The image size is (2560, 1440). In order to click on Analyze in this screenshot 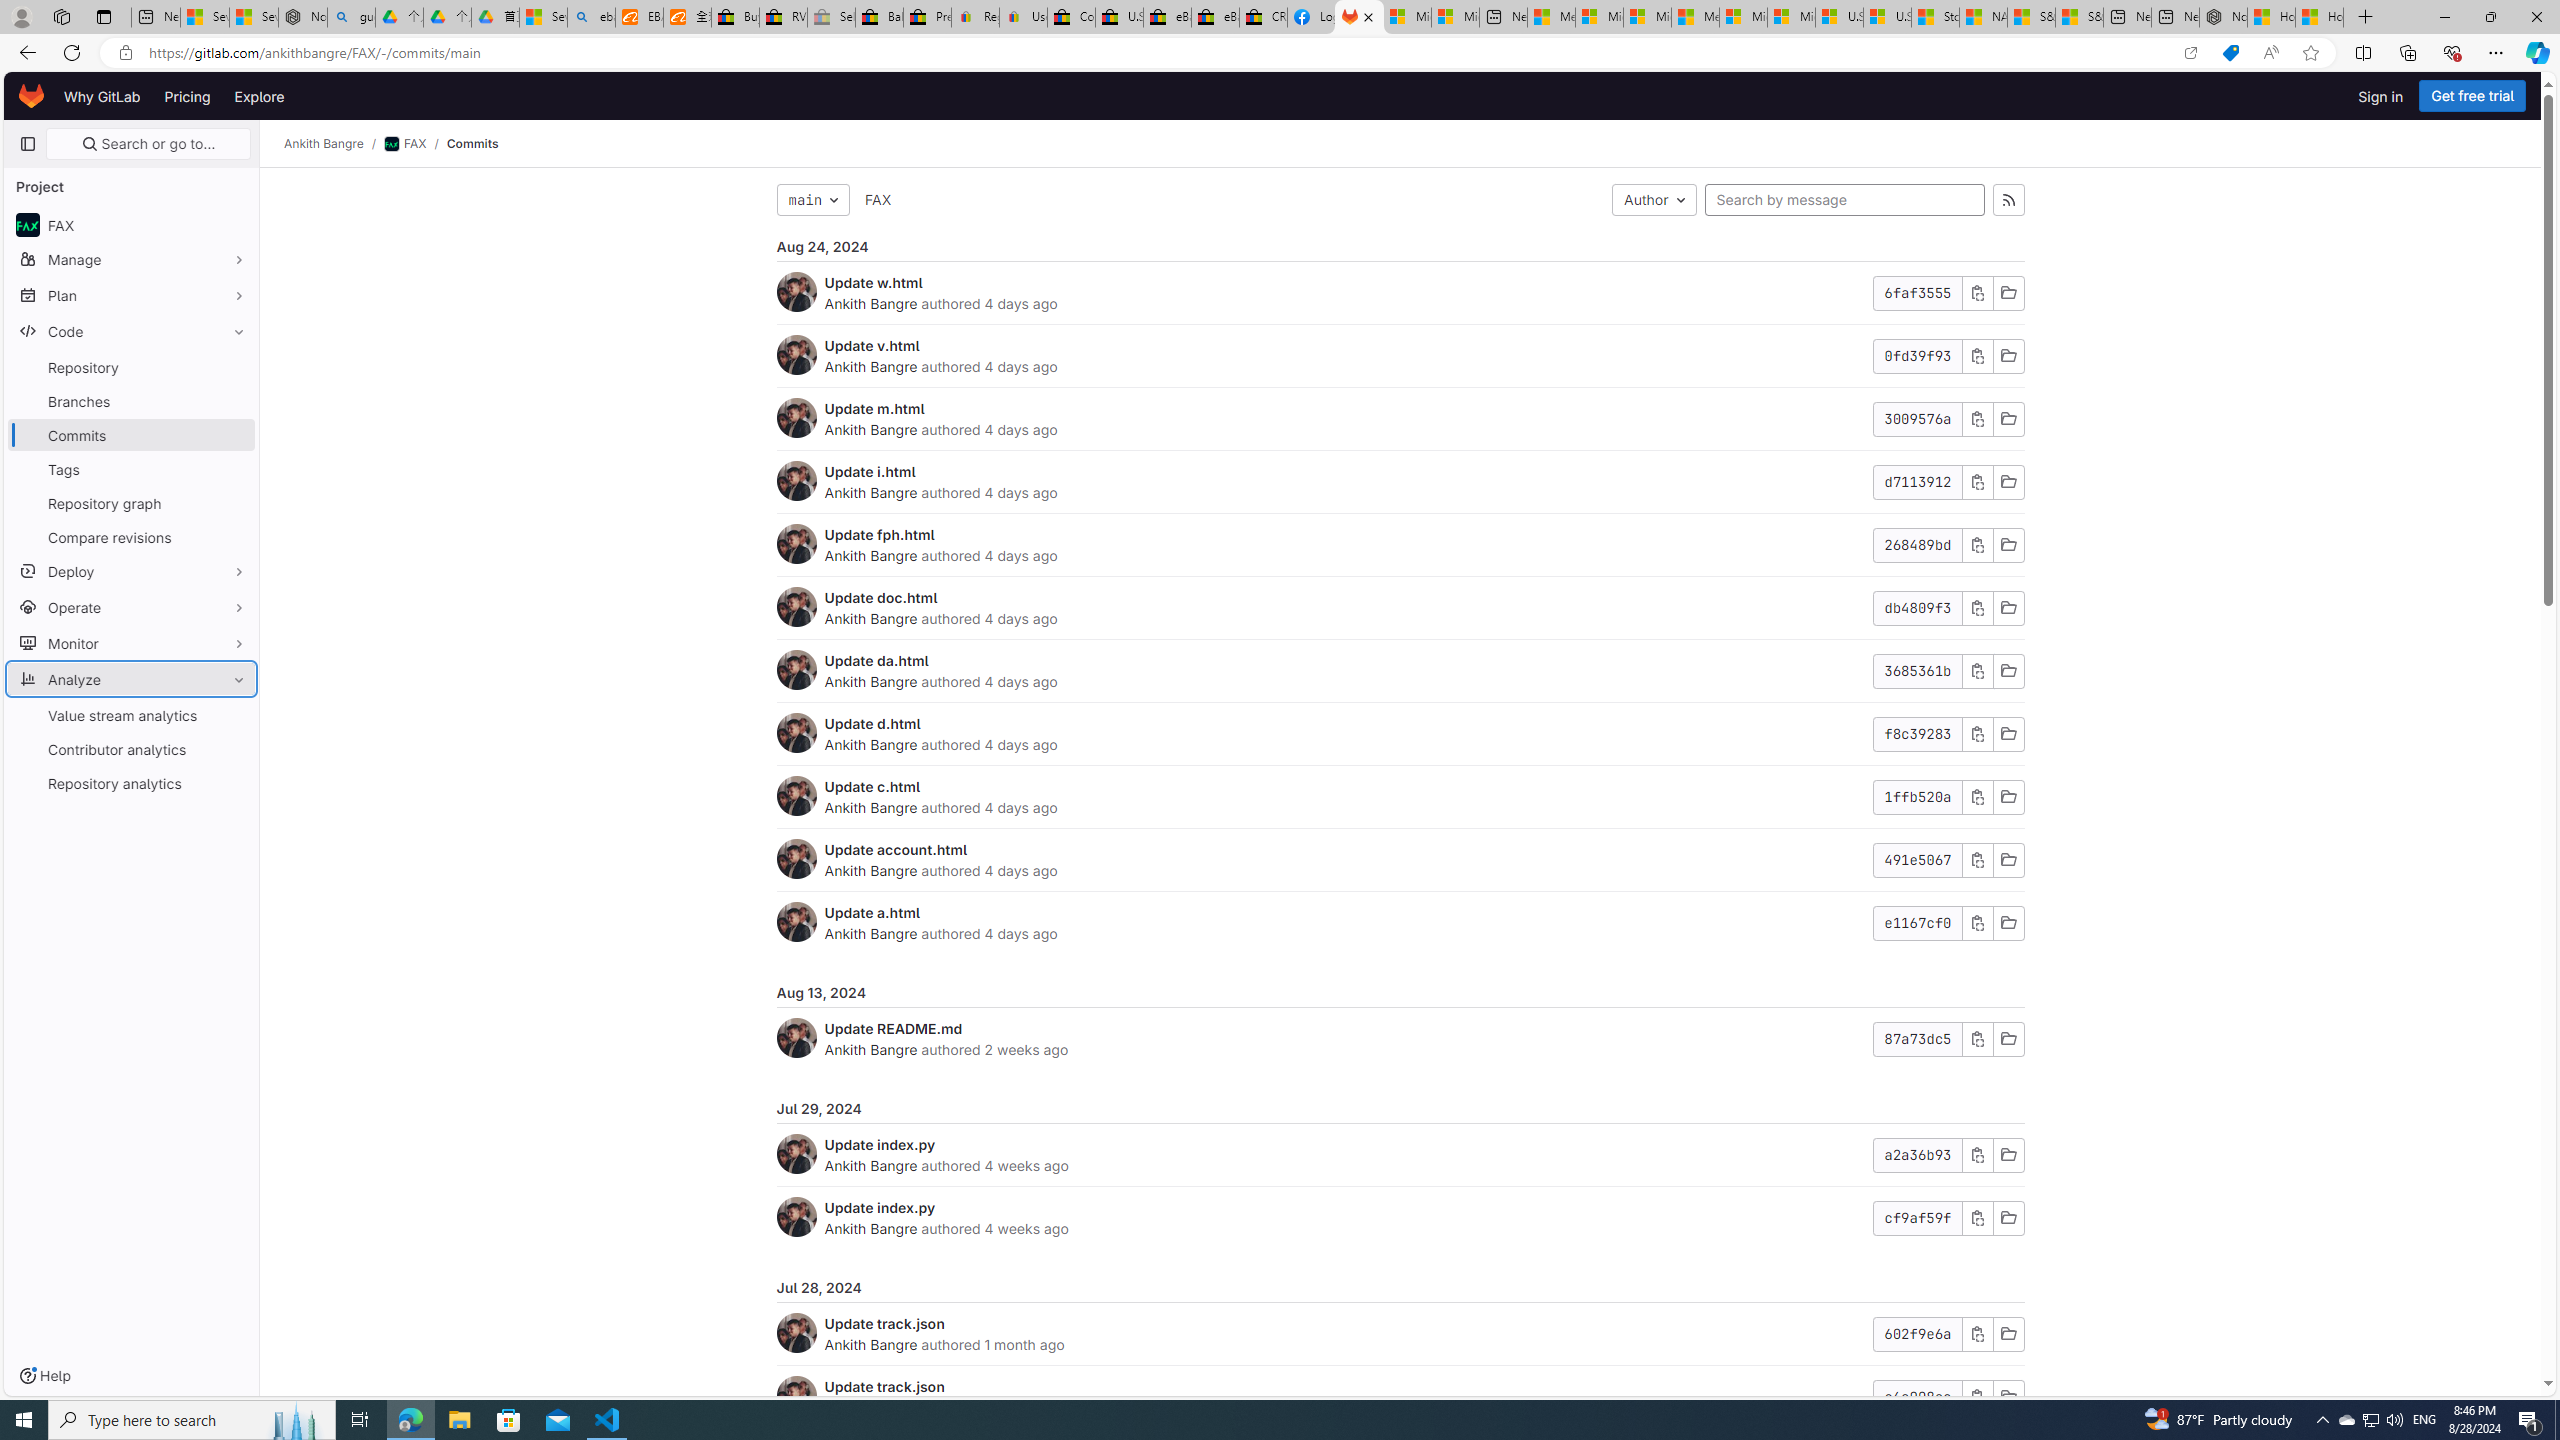, I will do `click(132, 678)`.